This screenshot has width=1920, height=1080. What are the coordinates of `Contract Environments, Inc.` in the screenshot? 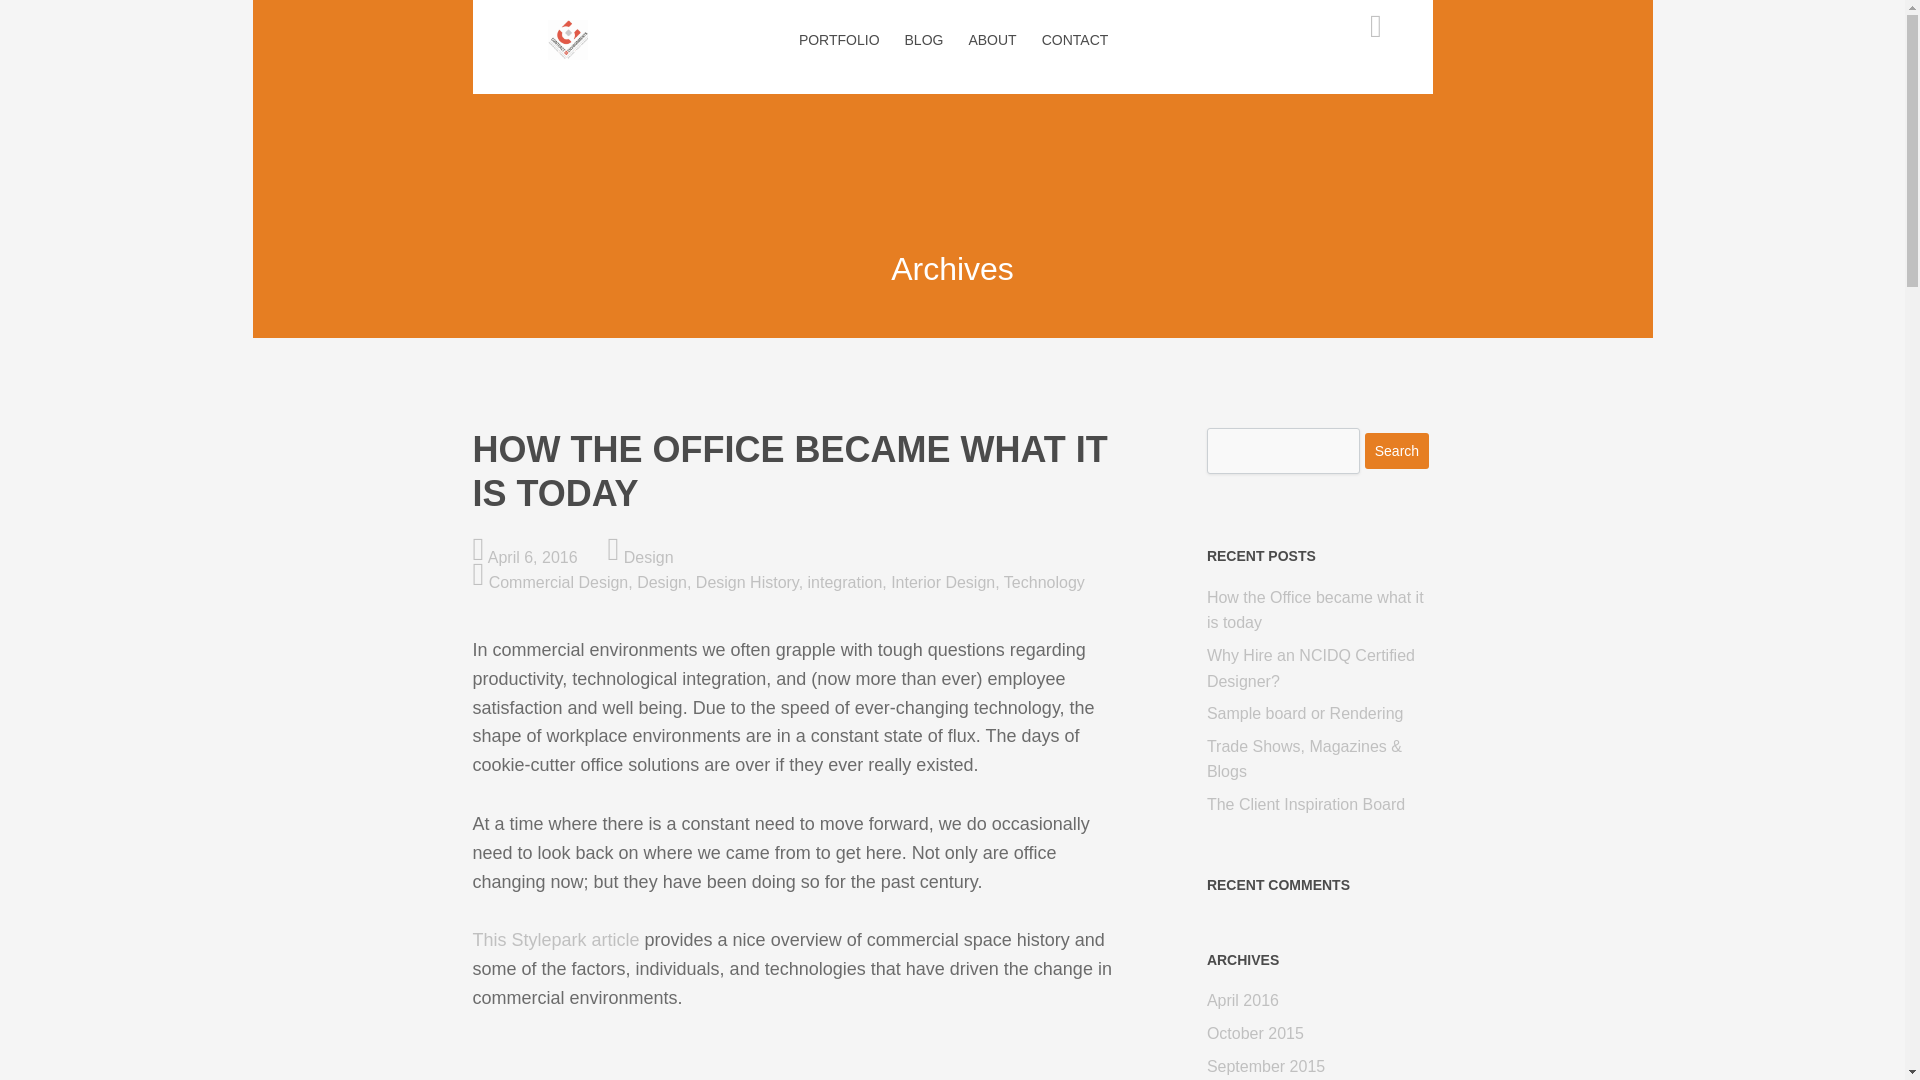 It's located at (568, 50).